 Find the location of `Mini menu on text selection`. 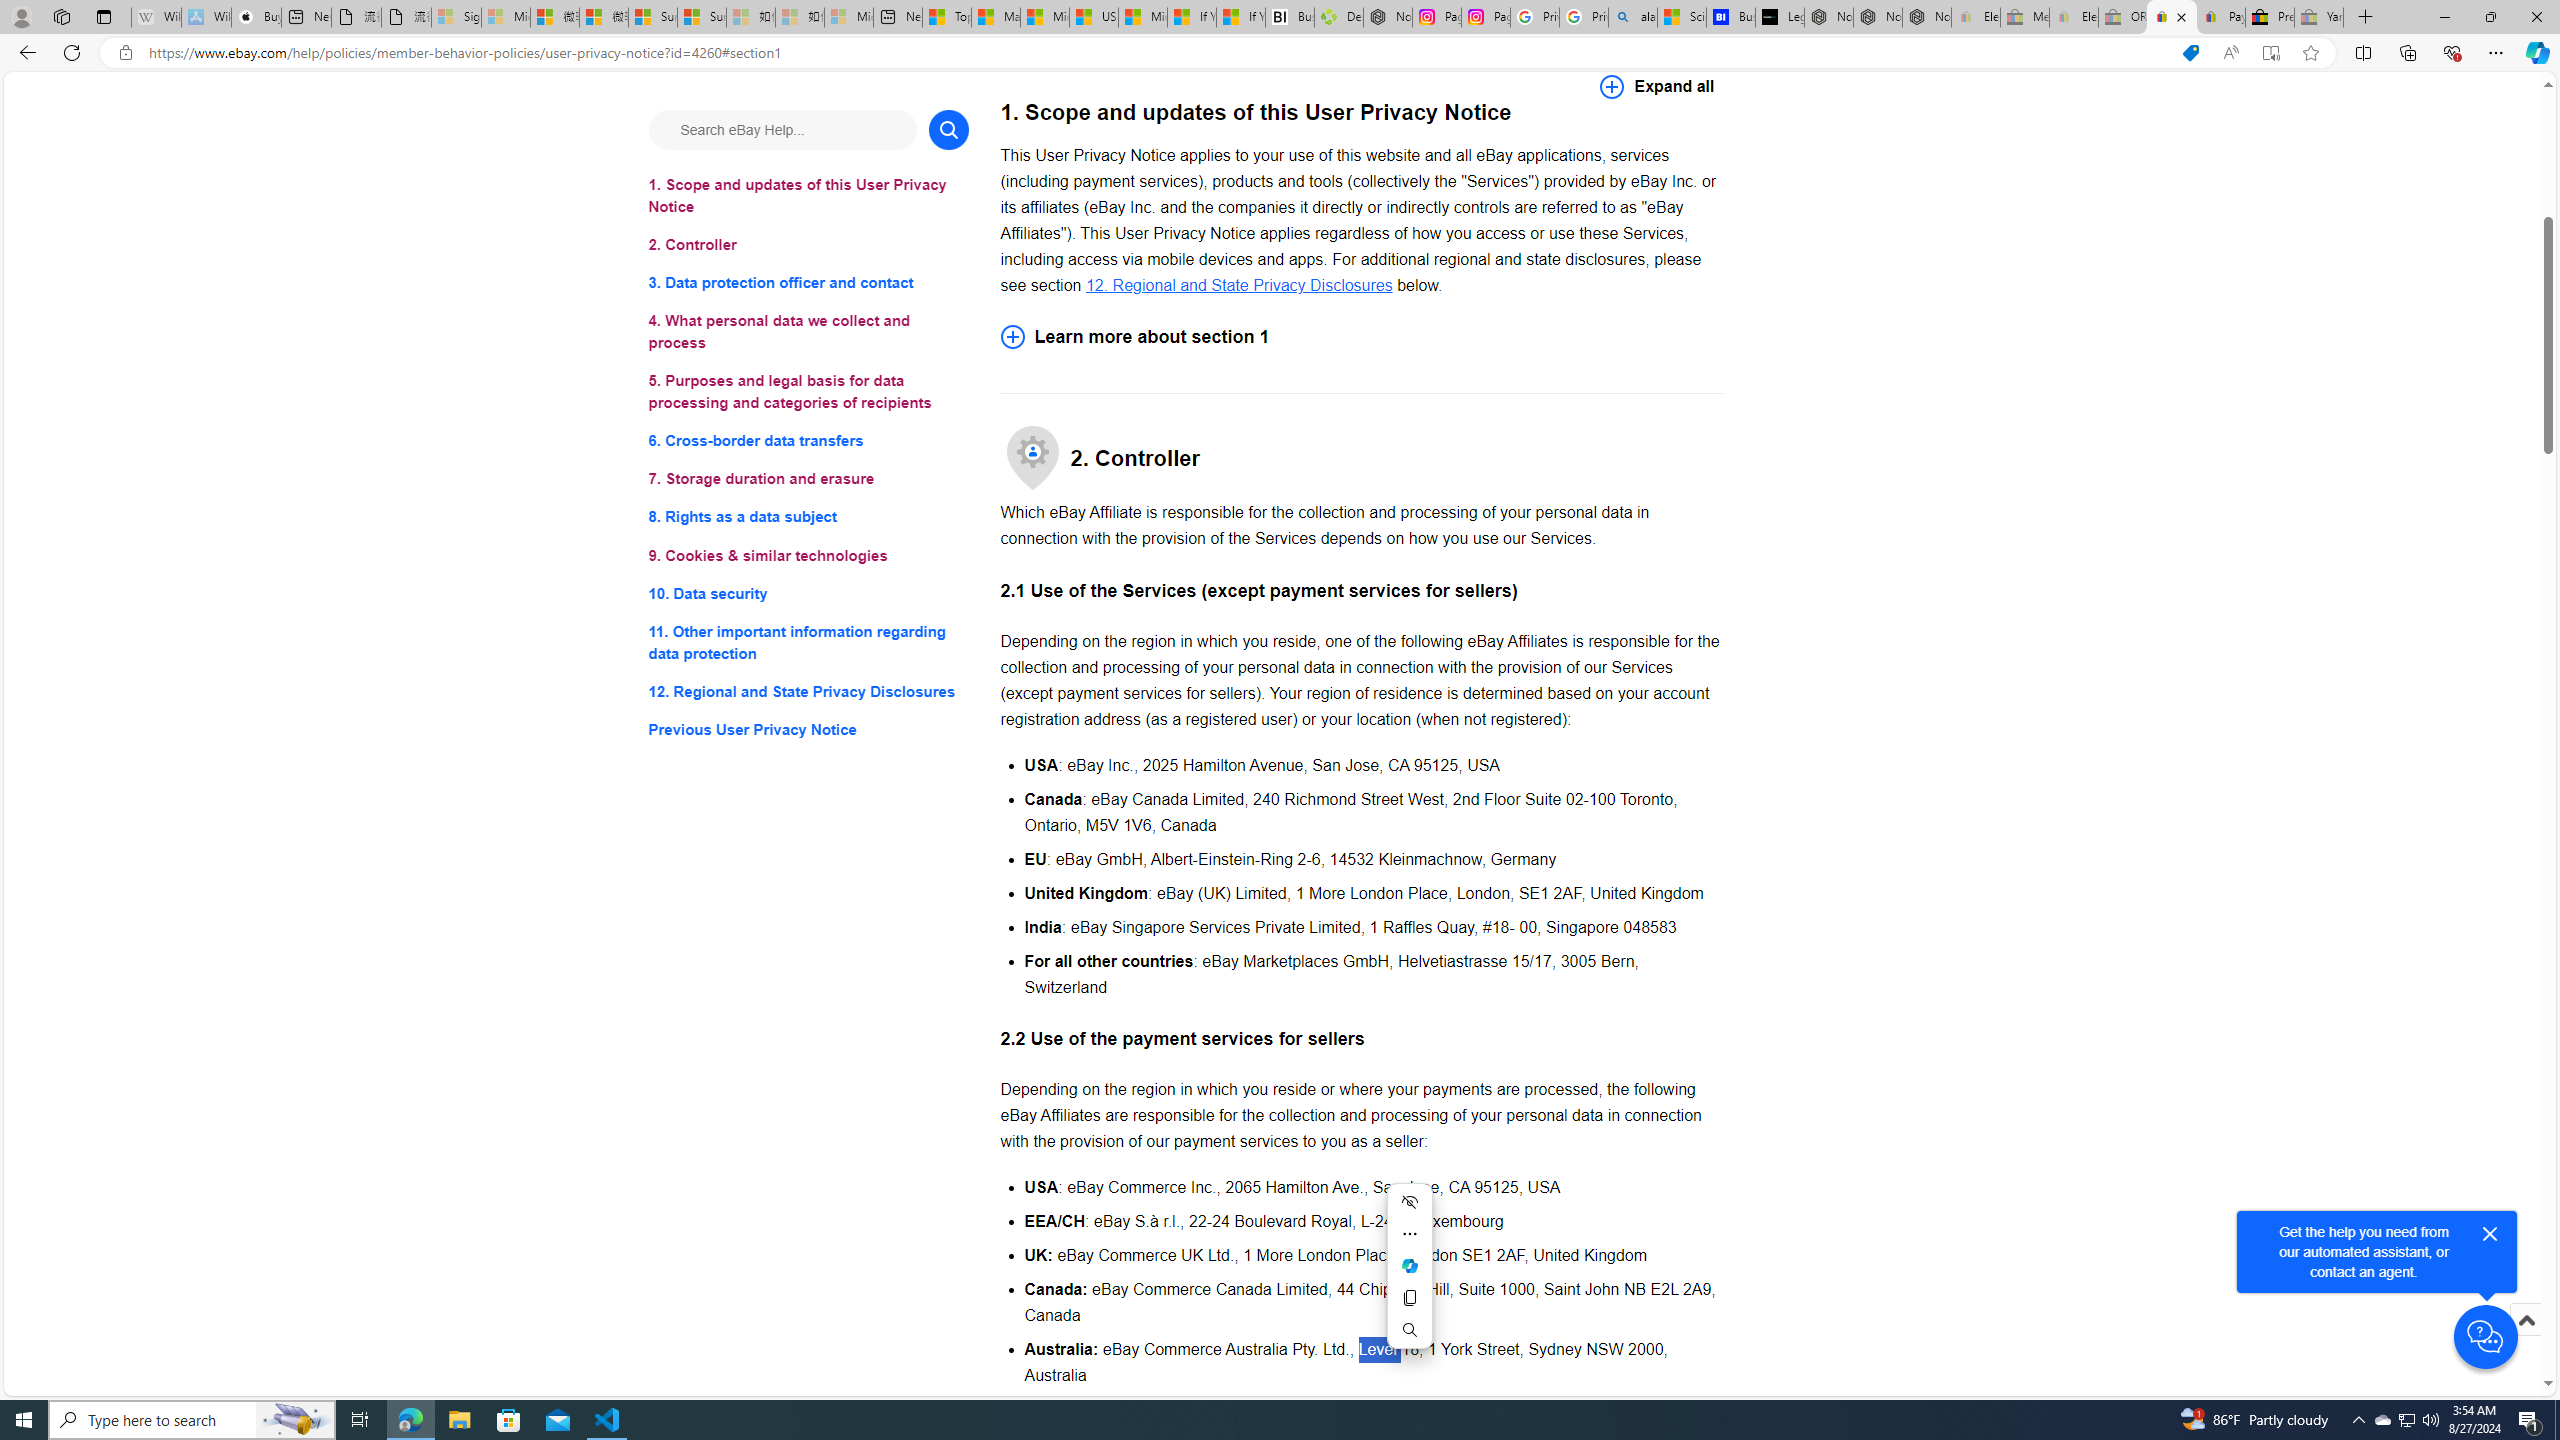

Mini menu on text selection is located at coordinates (1410, 1278).